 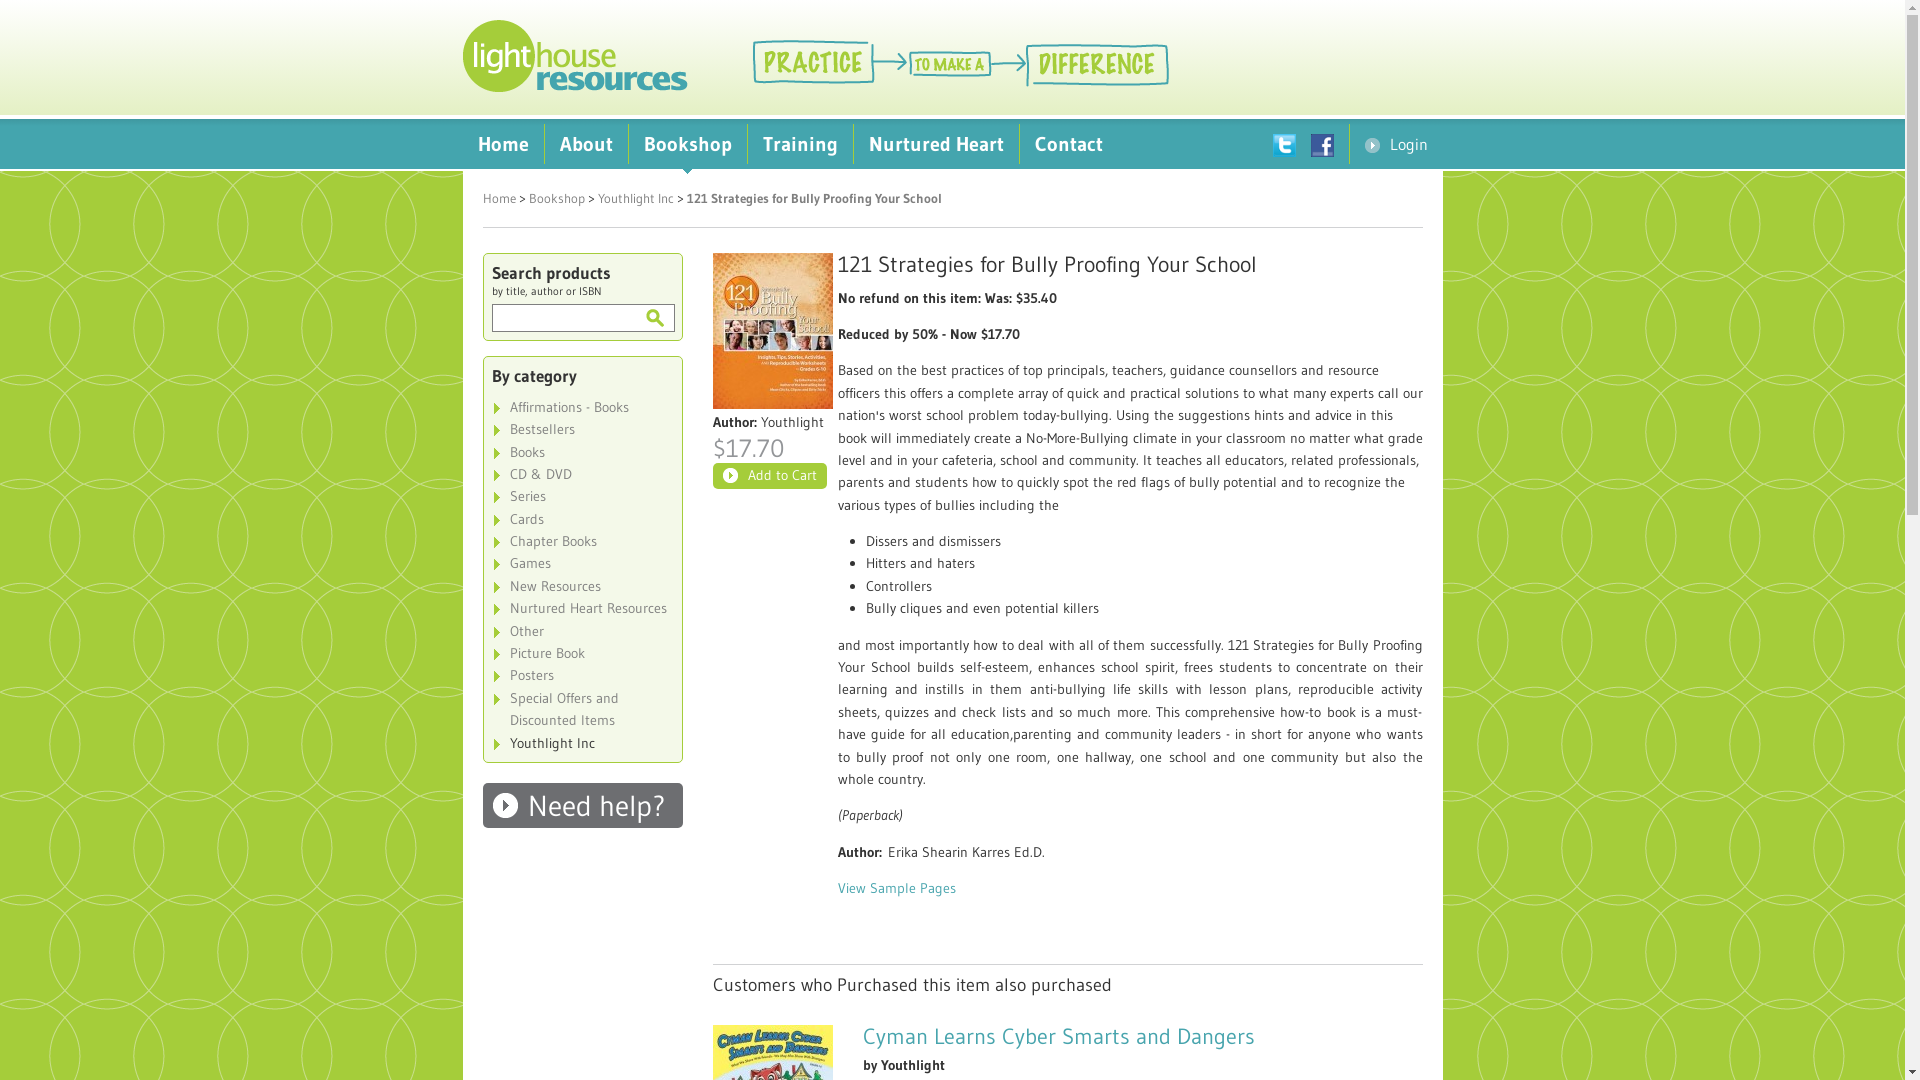 I want to click on Login, so click(x=1396, y=144).